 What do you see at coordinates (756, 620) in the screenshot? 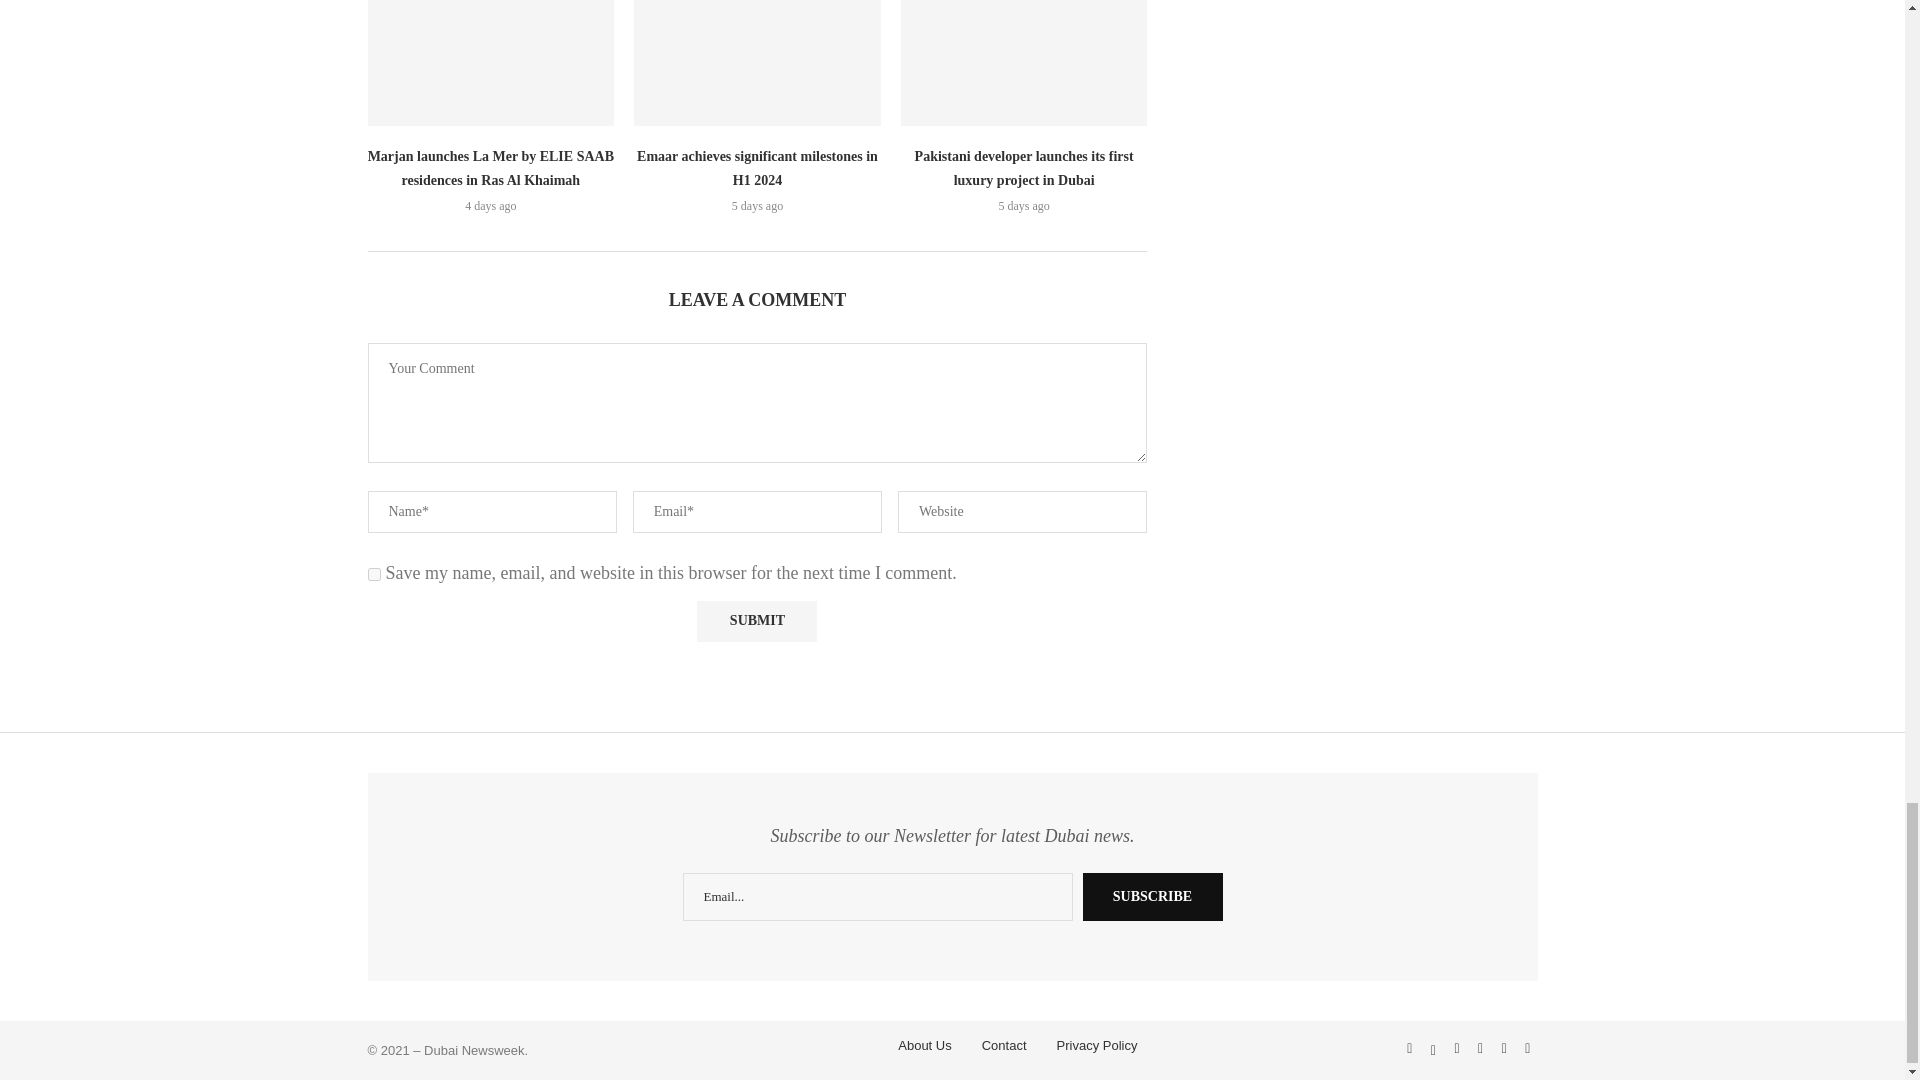
I see `Submit` at bounding box center [756, 620].